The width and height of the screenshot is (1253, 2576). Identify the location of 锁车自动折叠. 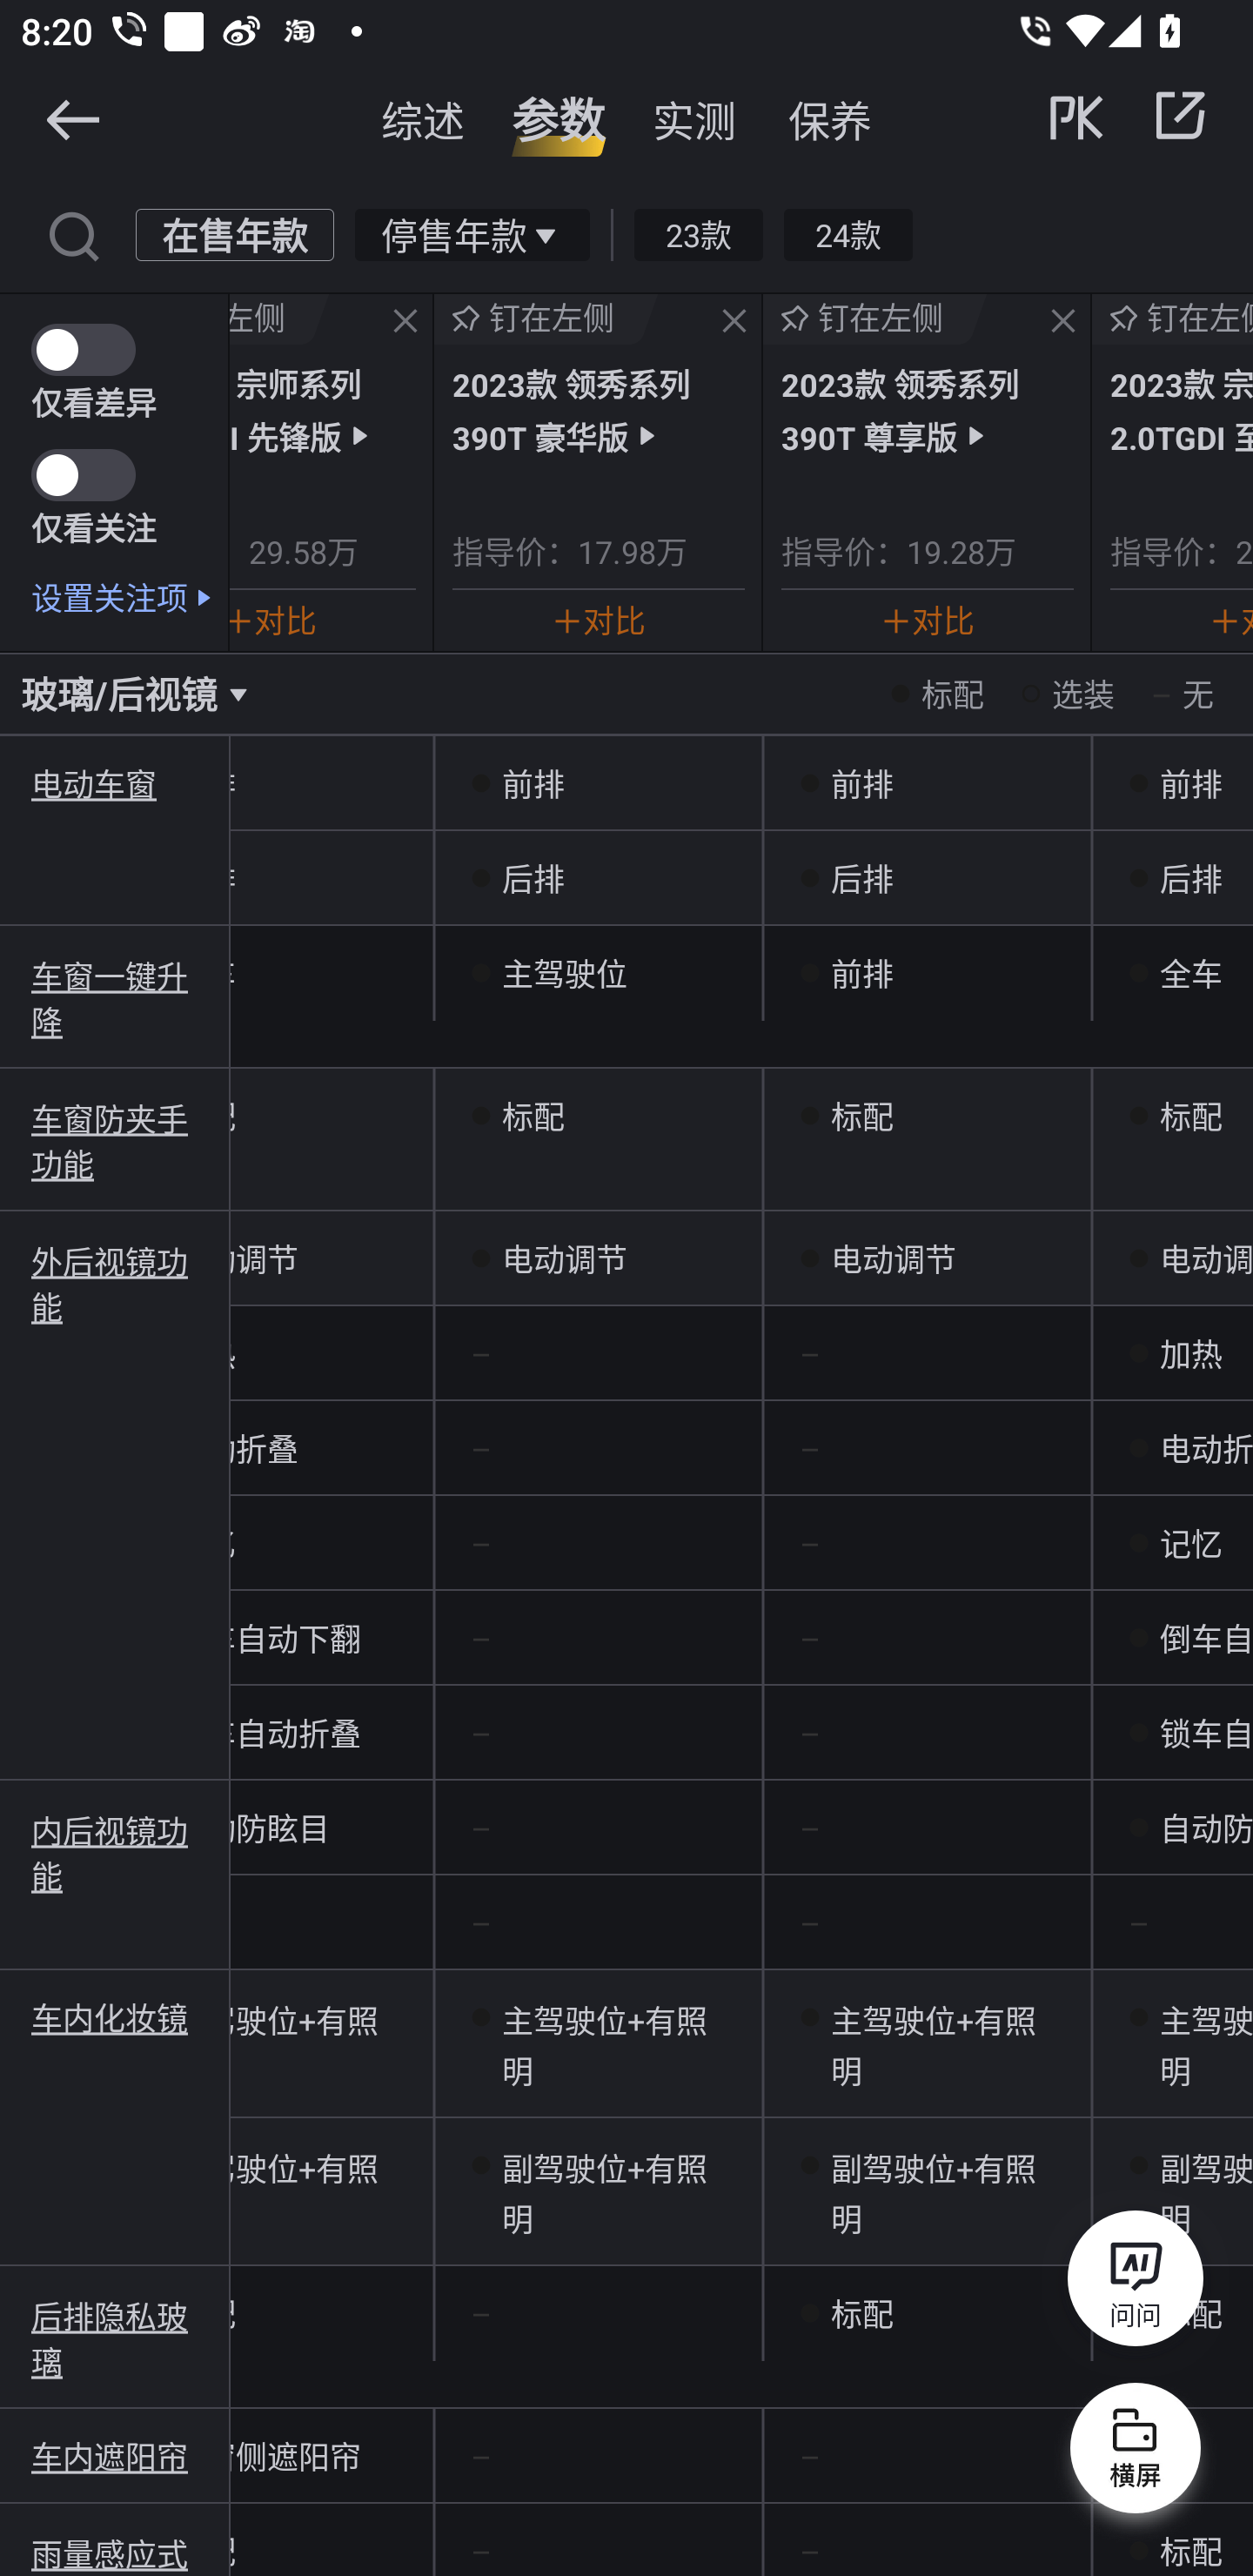
(1173, 1732).